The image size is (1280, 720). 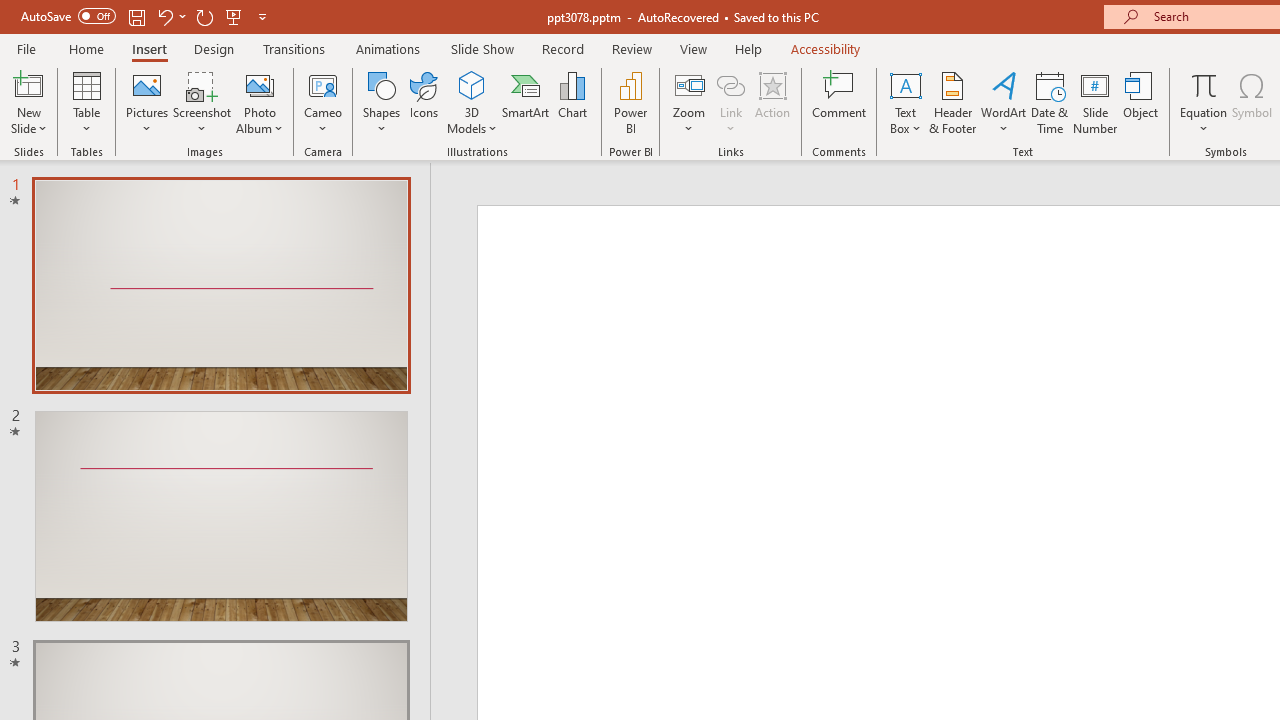 What do you see at coordinates (86, 102) in the screenshot?
I see `Table` at bounding box center [86, 102].